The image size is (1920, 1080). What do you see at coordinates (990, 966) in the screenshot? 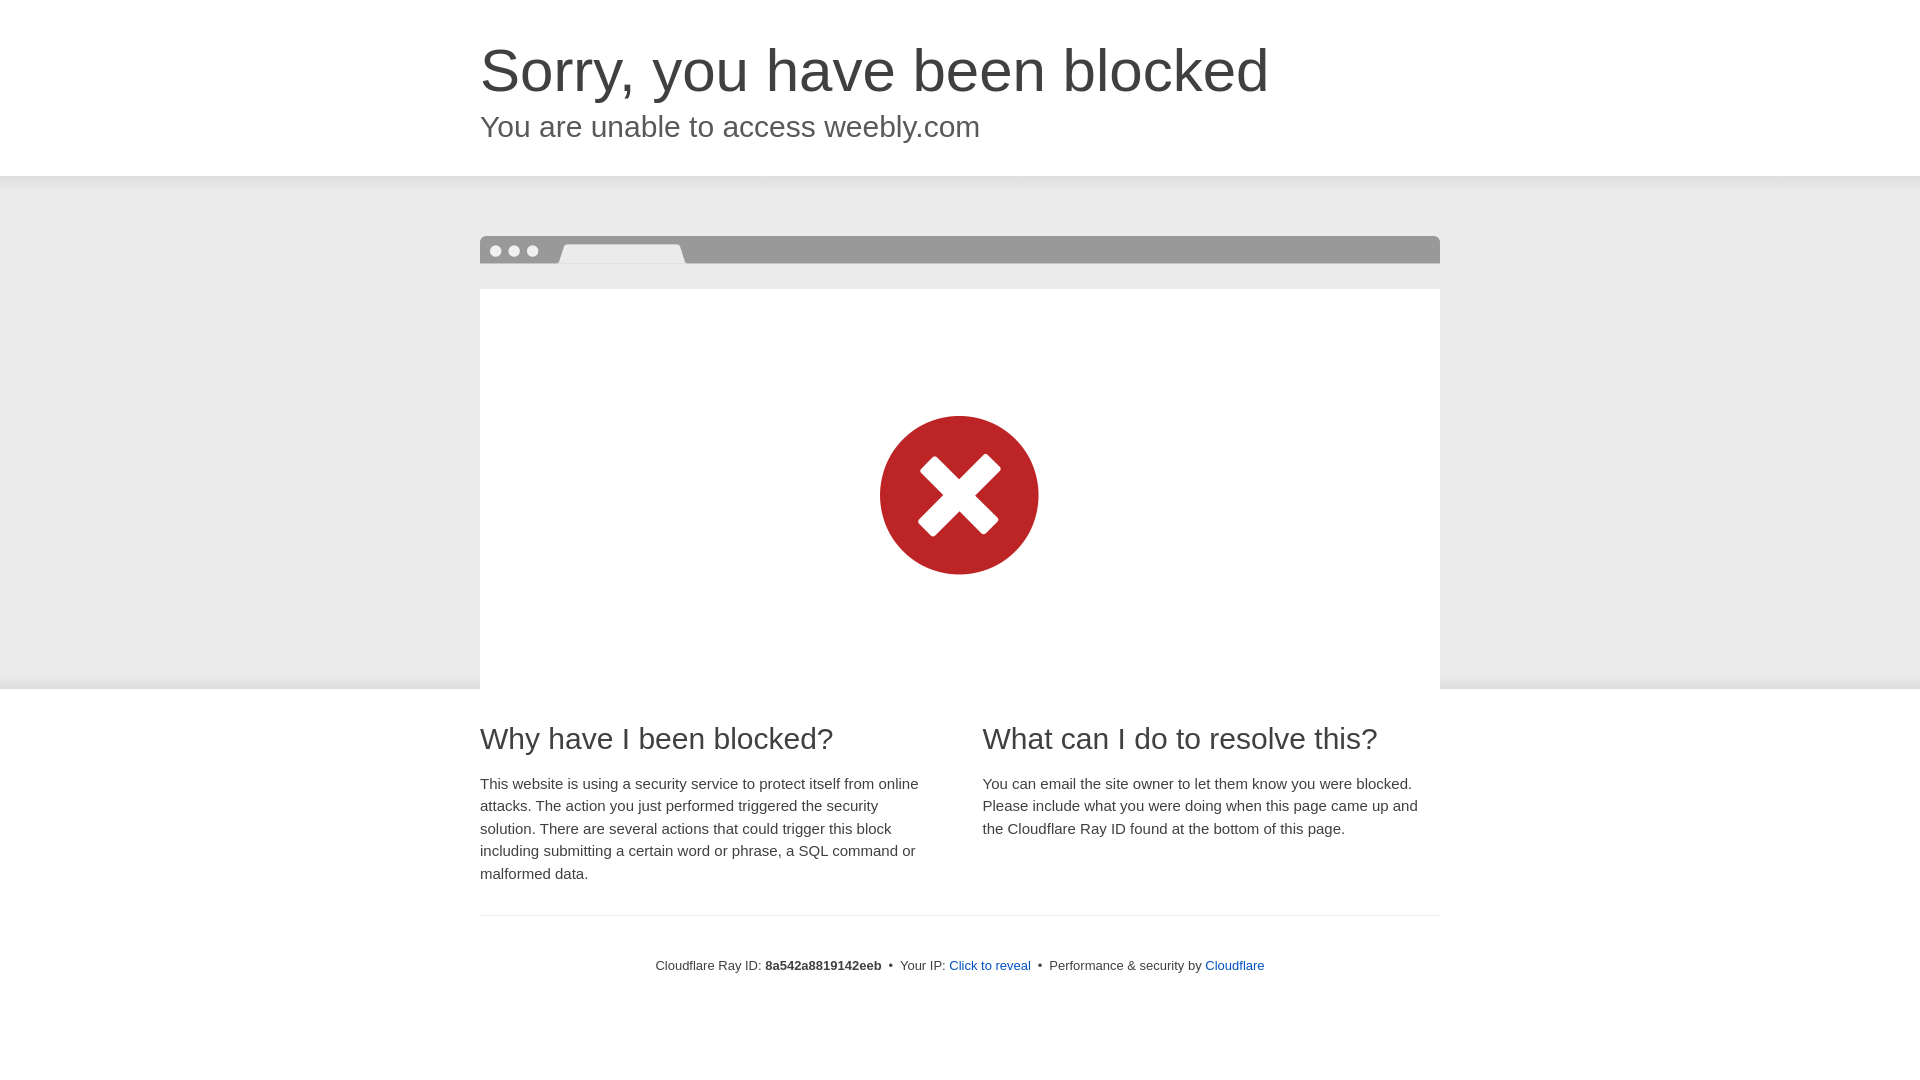
I see `Click to reveal` at bounding box center [990, 966].